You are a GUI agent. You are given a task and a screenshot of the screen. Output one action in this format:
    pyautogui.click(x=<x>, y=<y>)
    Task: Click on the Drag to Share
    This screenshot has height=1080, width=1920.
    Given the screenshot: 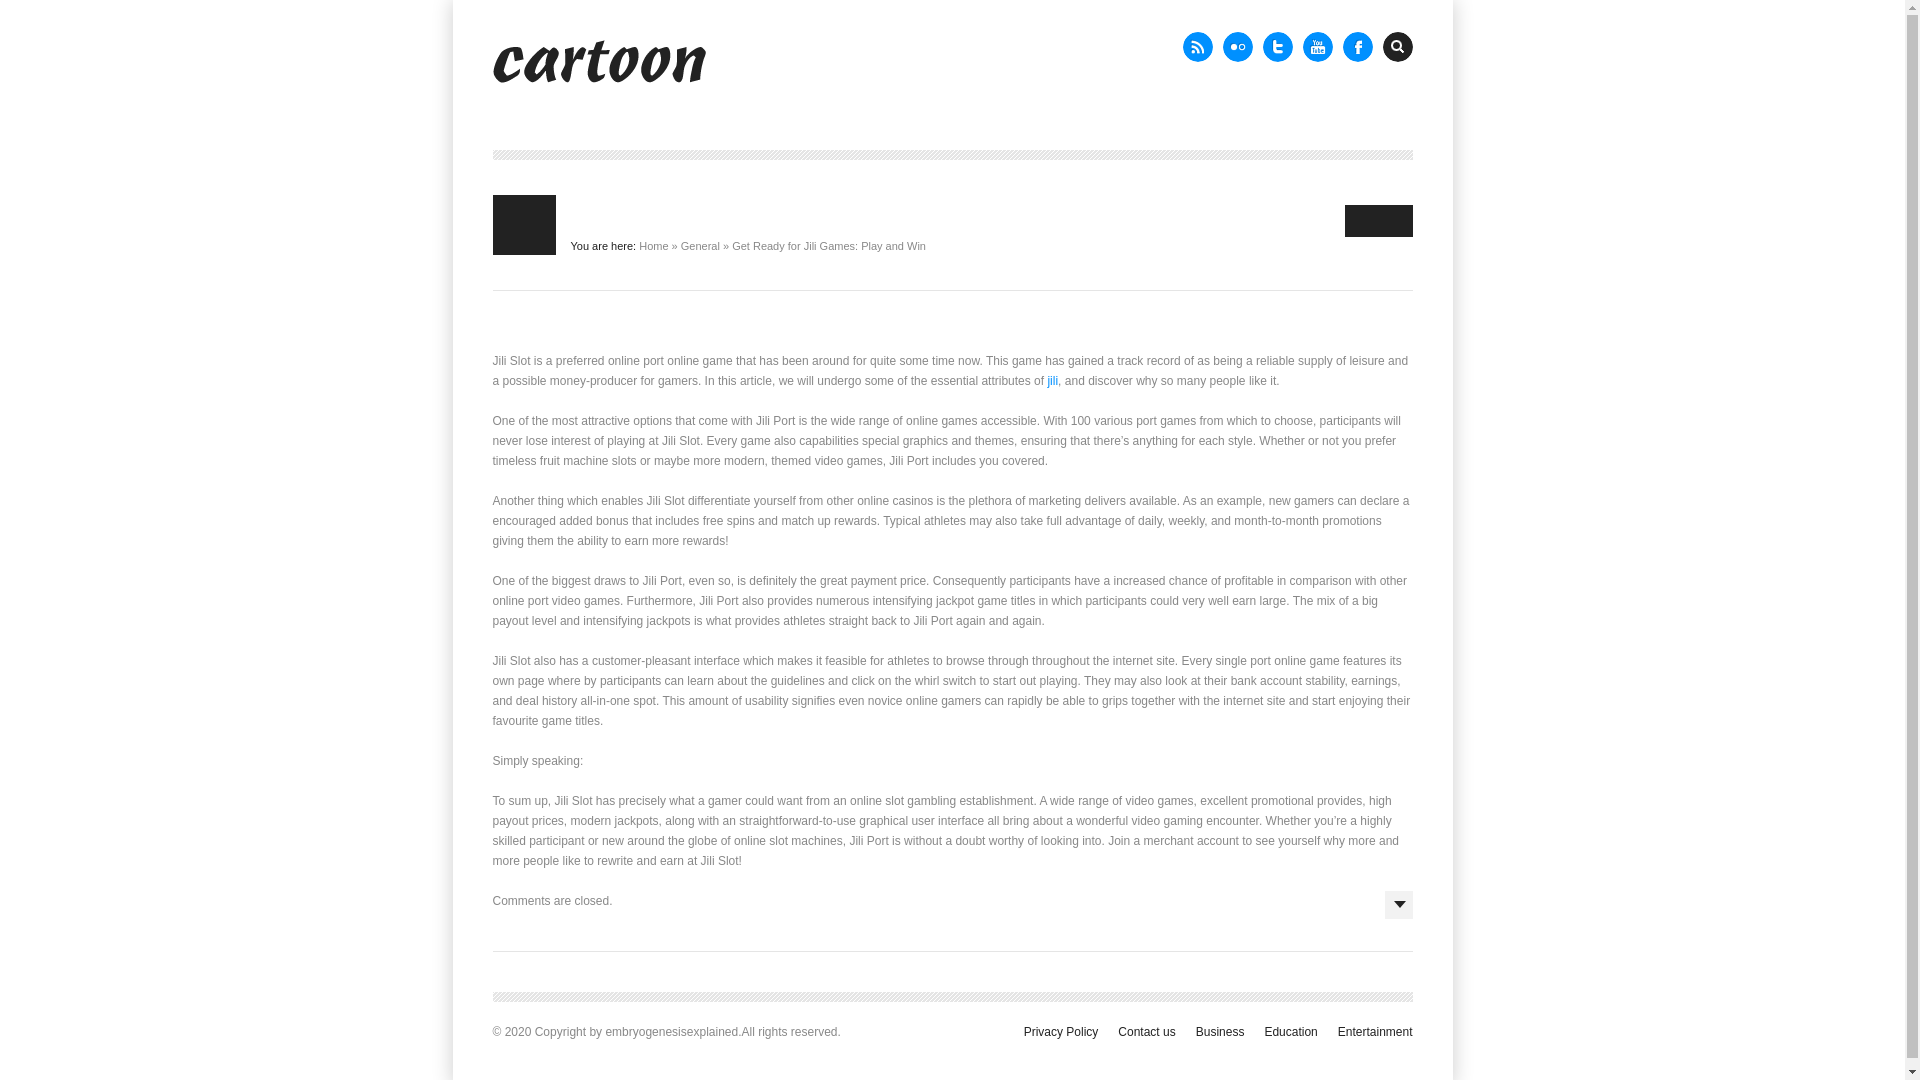 What is the action you would take?
    pyautogui.click(x=1378, y=220)
    